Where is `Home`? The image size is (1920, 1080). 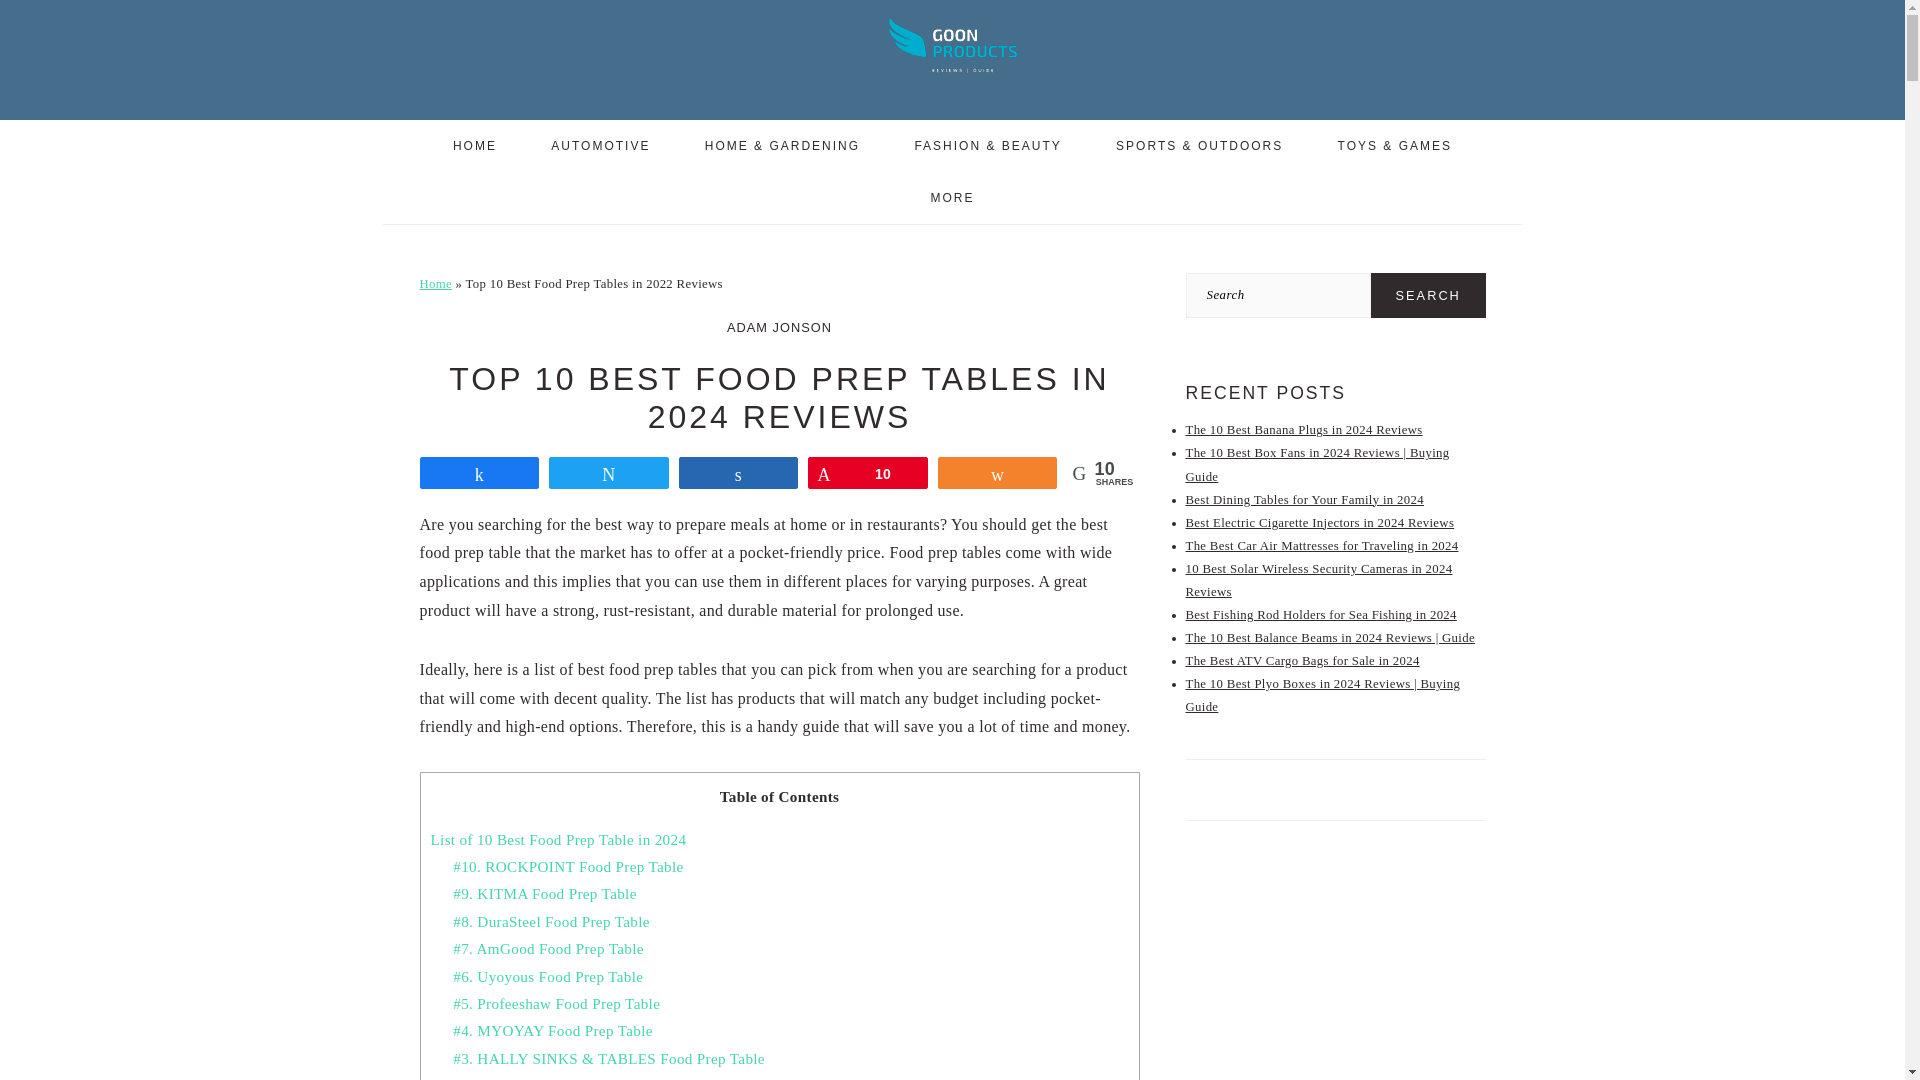
Home is located at coordinates (436, 283).